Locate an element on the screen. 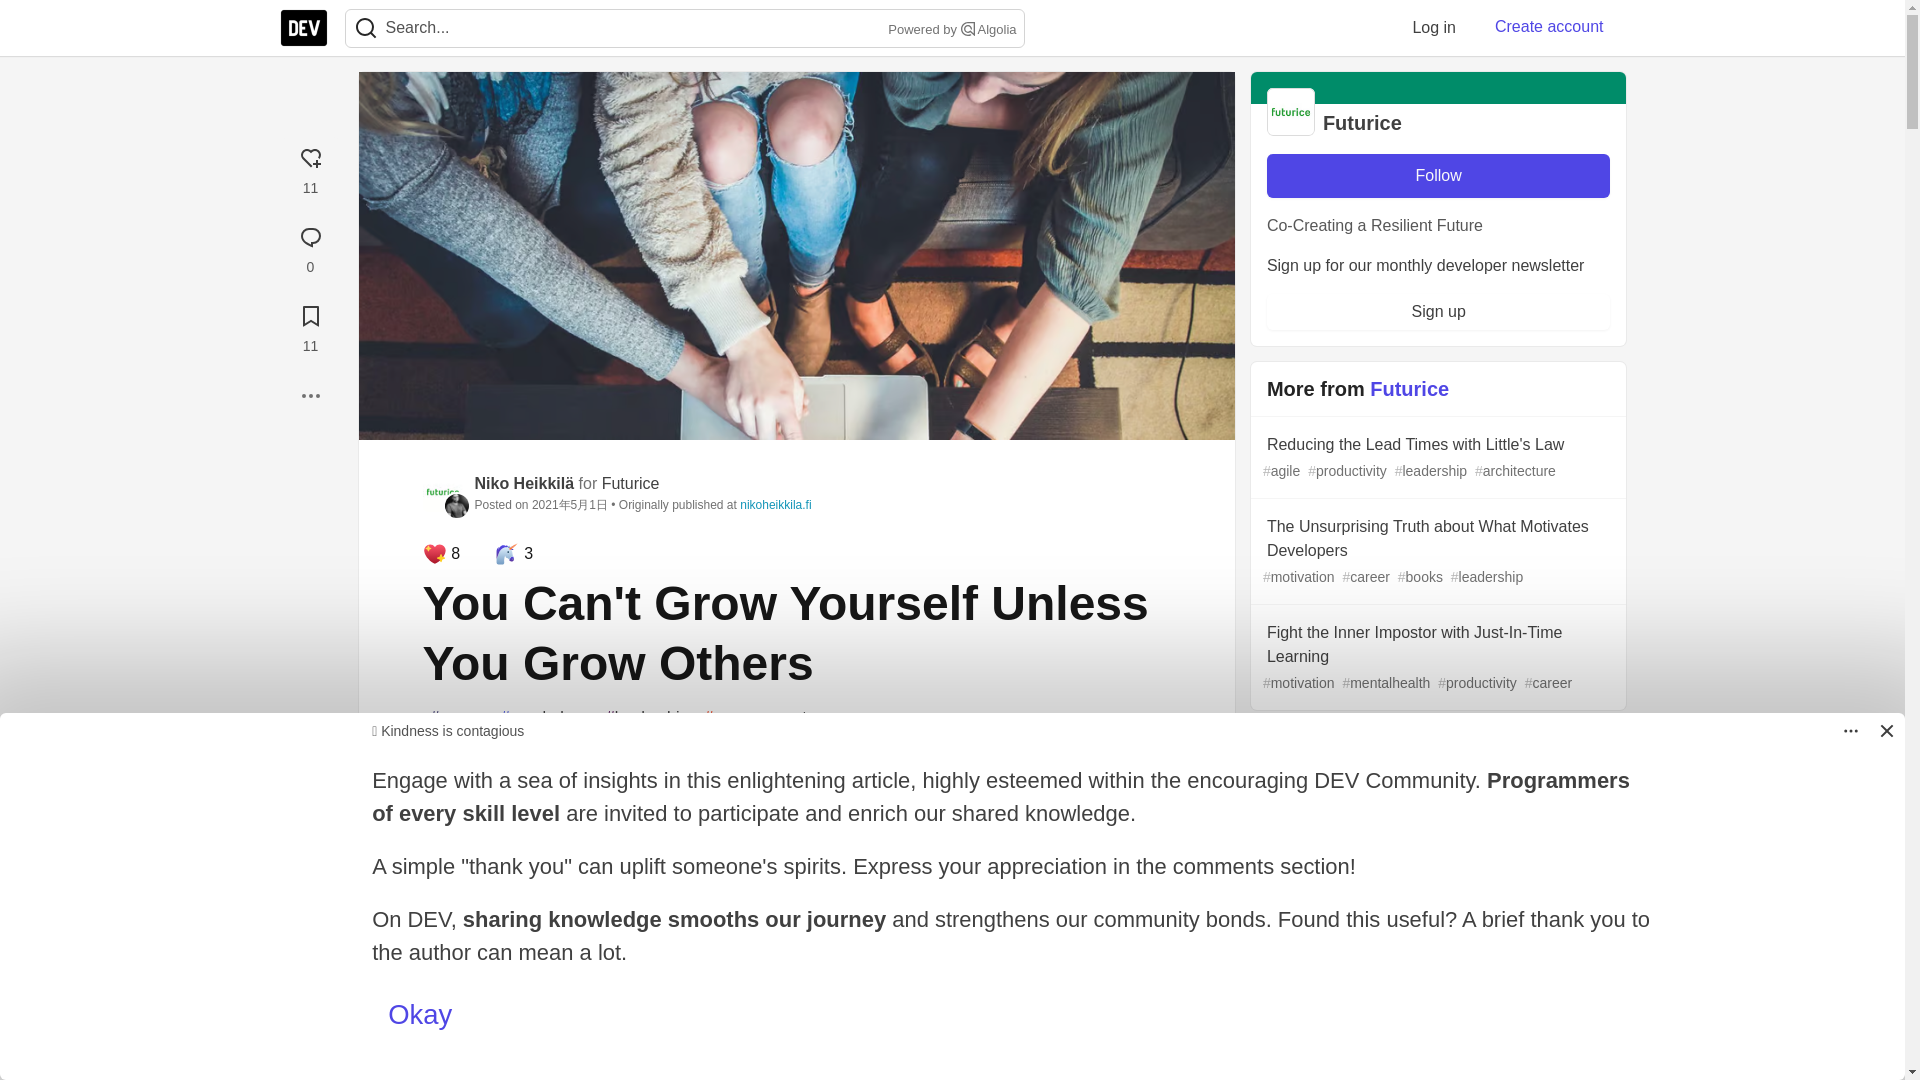 The image size is (1920, 1080). Log in is located at coordinates (1434, 27).